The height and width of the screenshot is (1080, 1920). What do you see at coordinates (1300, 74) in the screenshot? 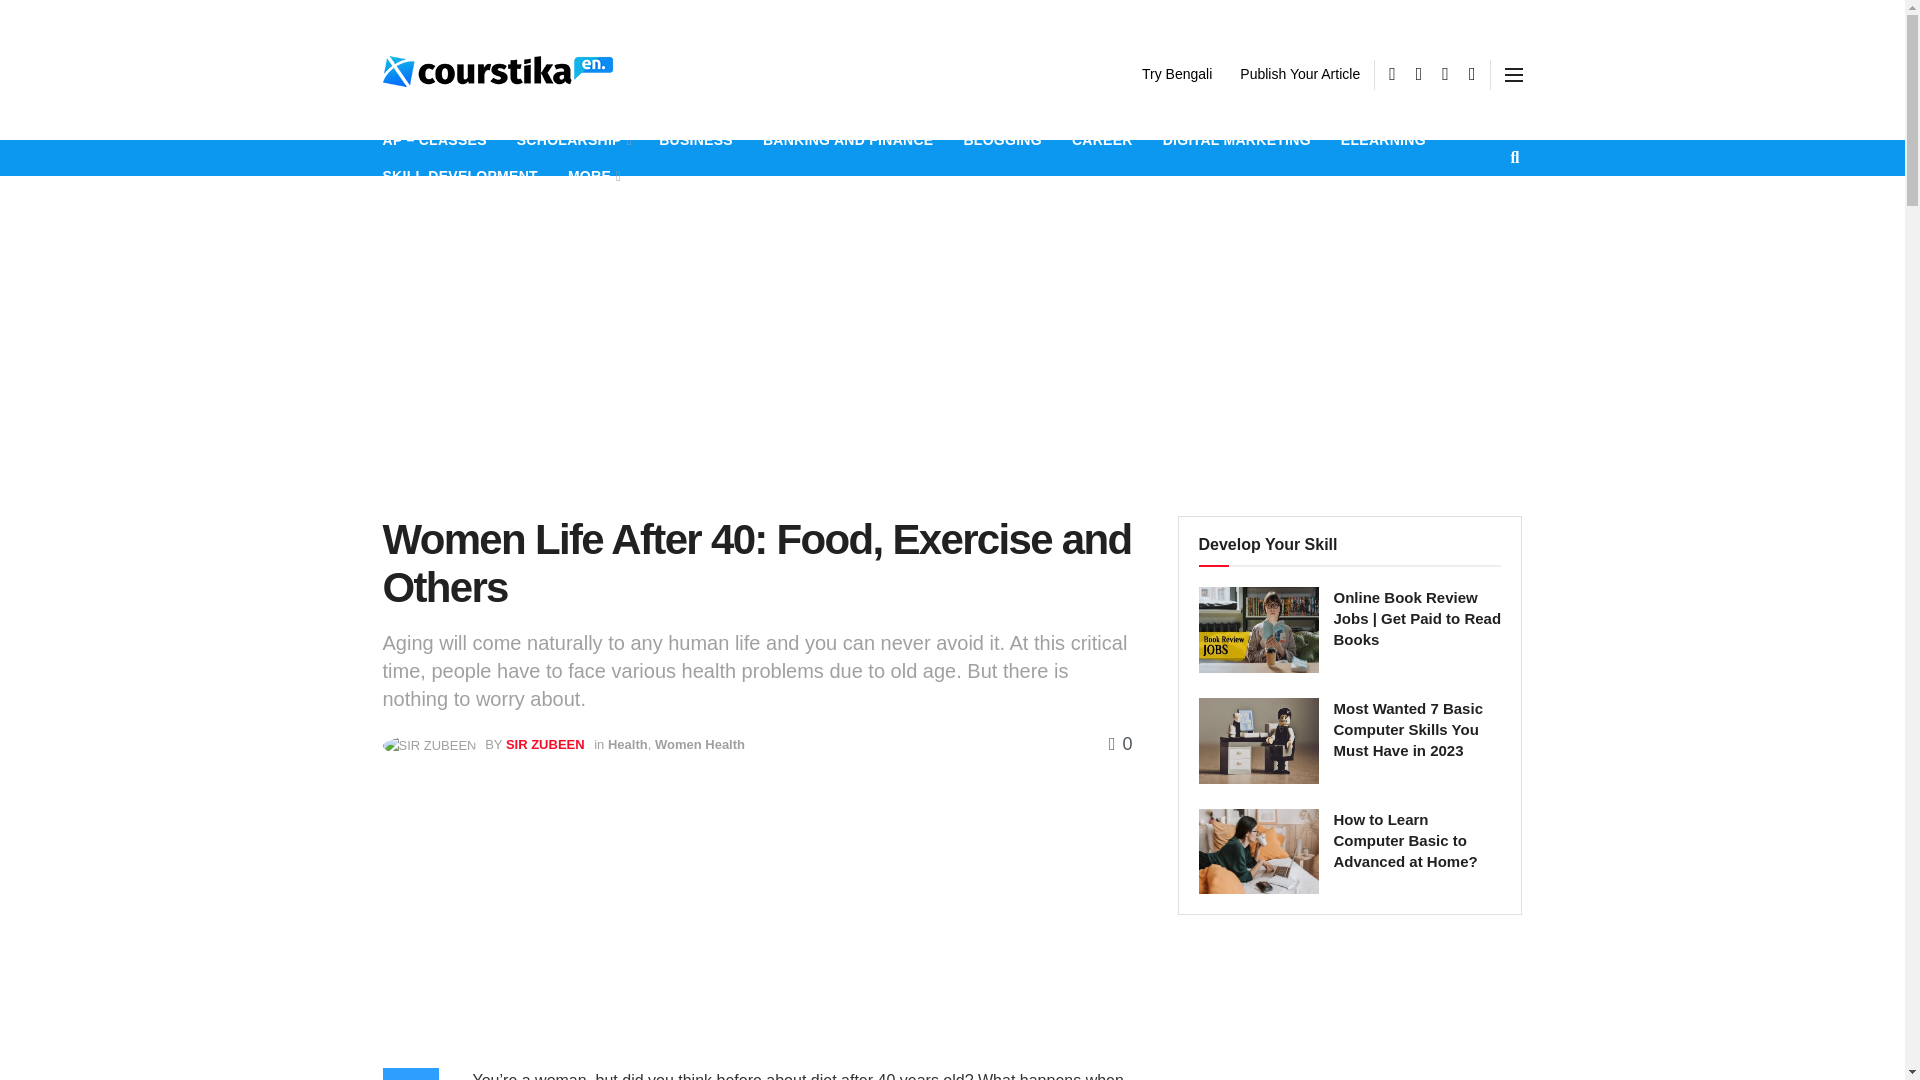
I see `Publish Your Article` at bounding box center [1300, 74].